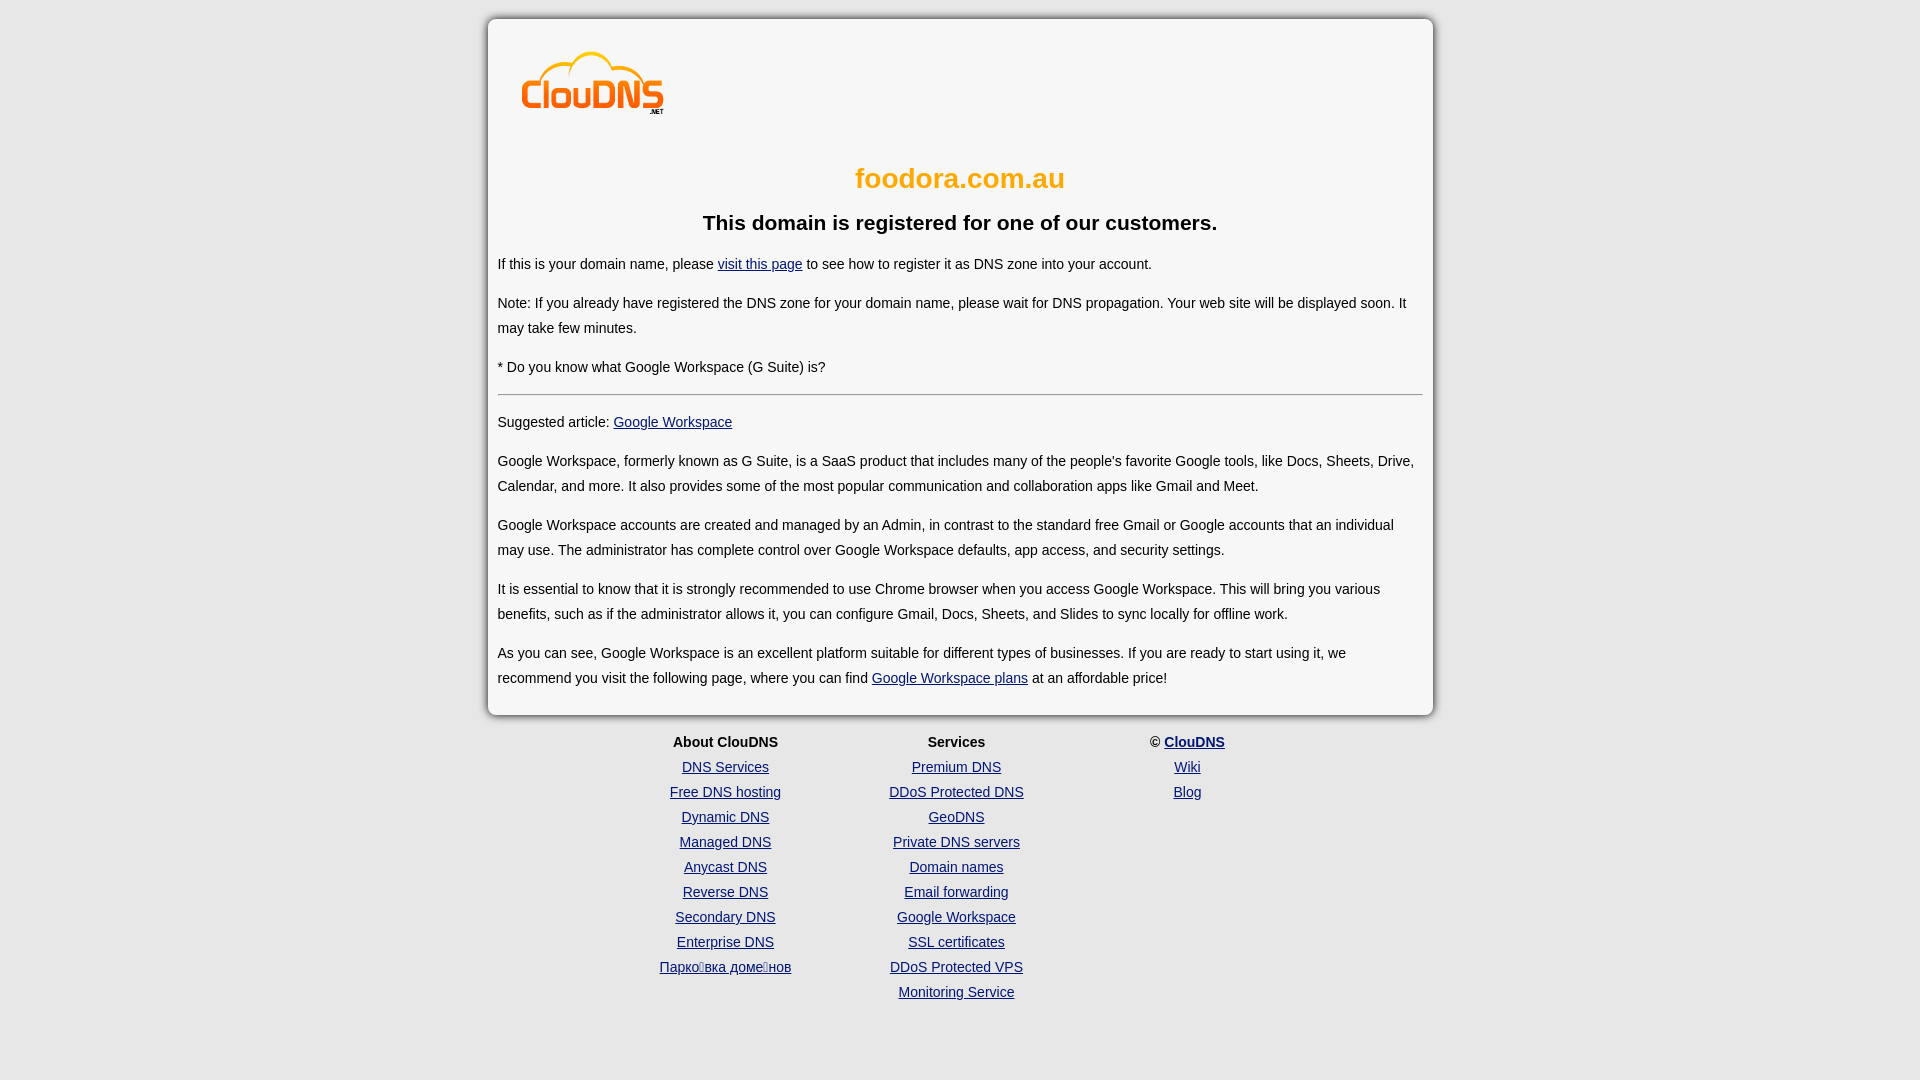 This screenshot has width=1920, height=1080. Describe the element at coordinates (956, 842) in the screenshot. I see `Private DNS servers` at that location.